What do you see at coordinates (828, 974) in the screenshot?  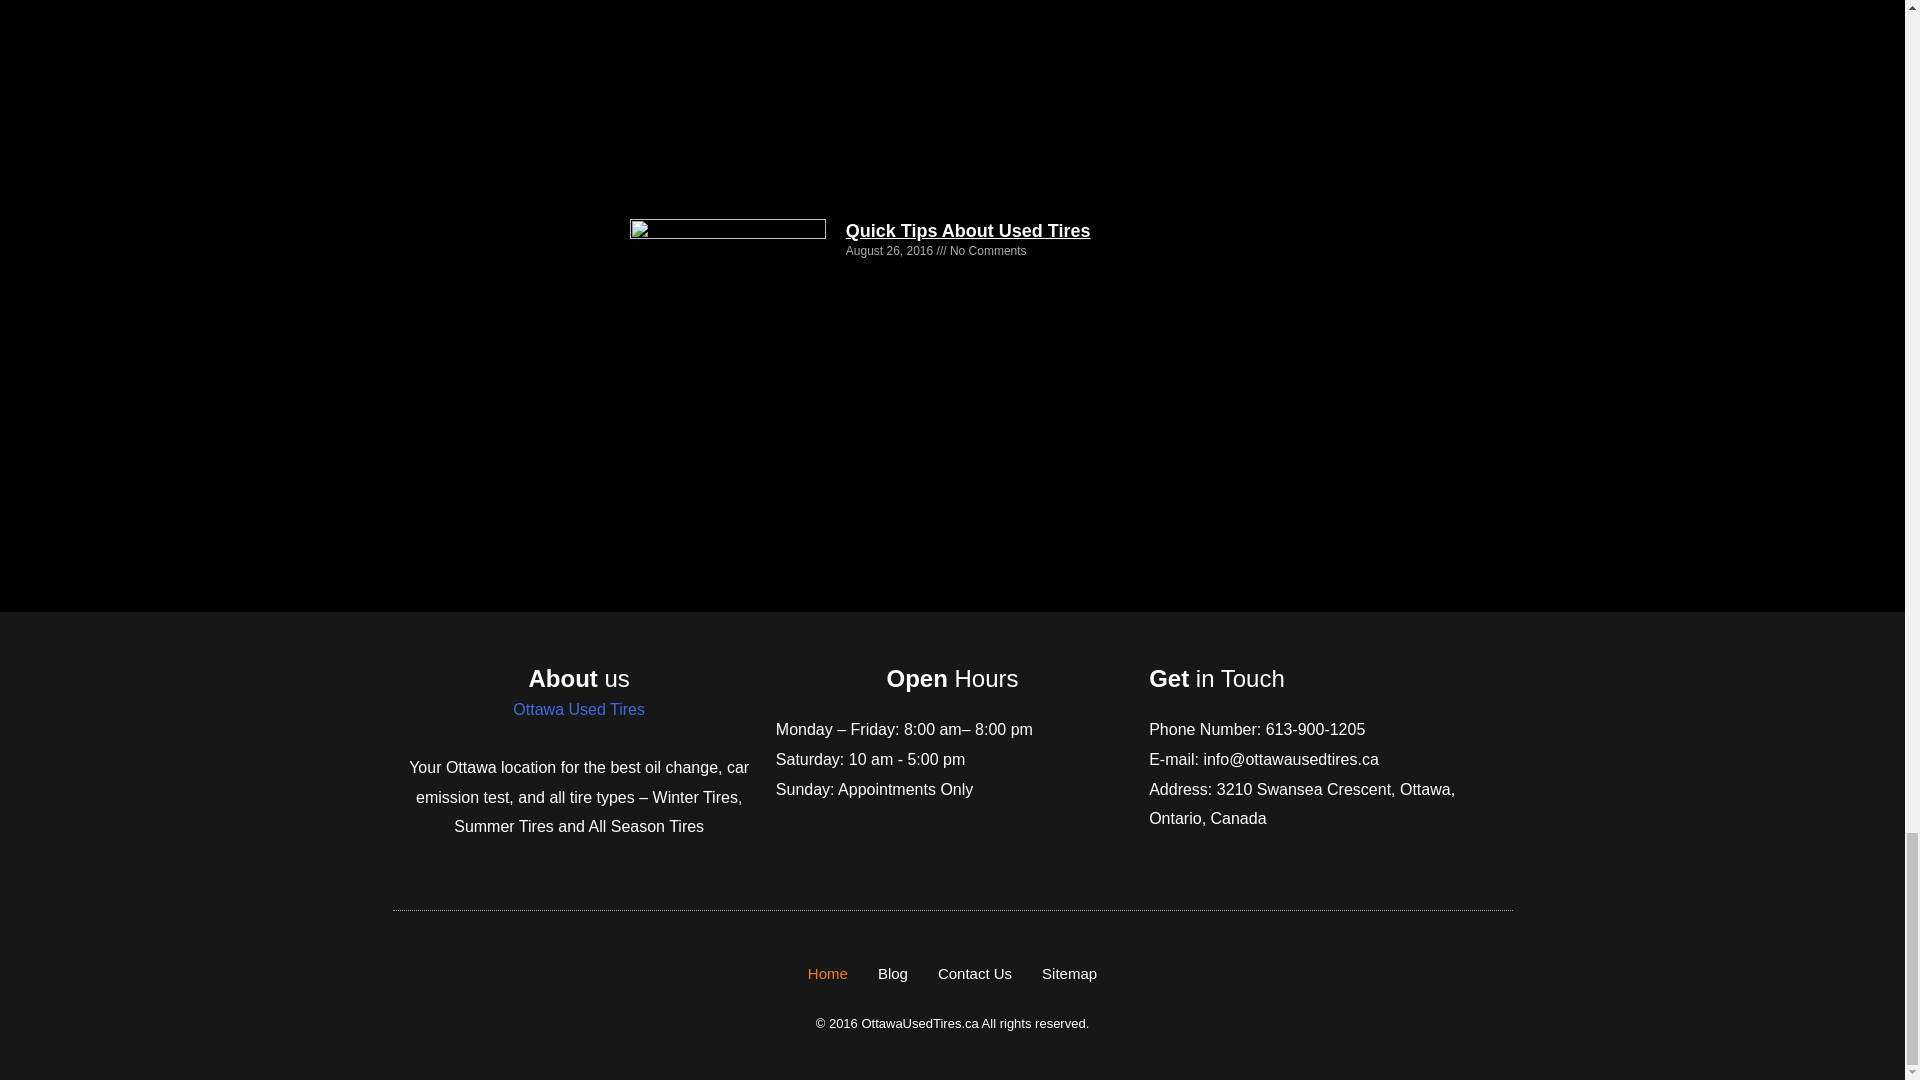 I see `Home` at bounding box center [828, 974].